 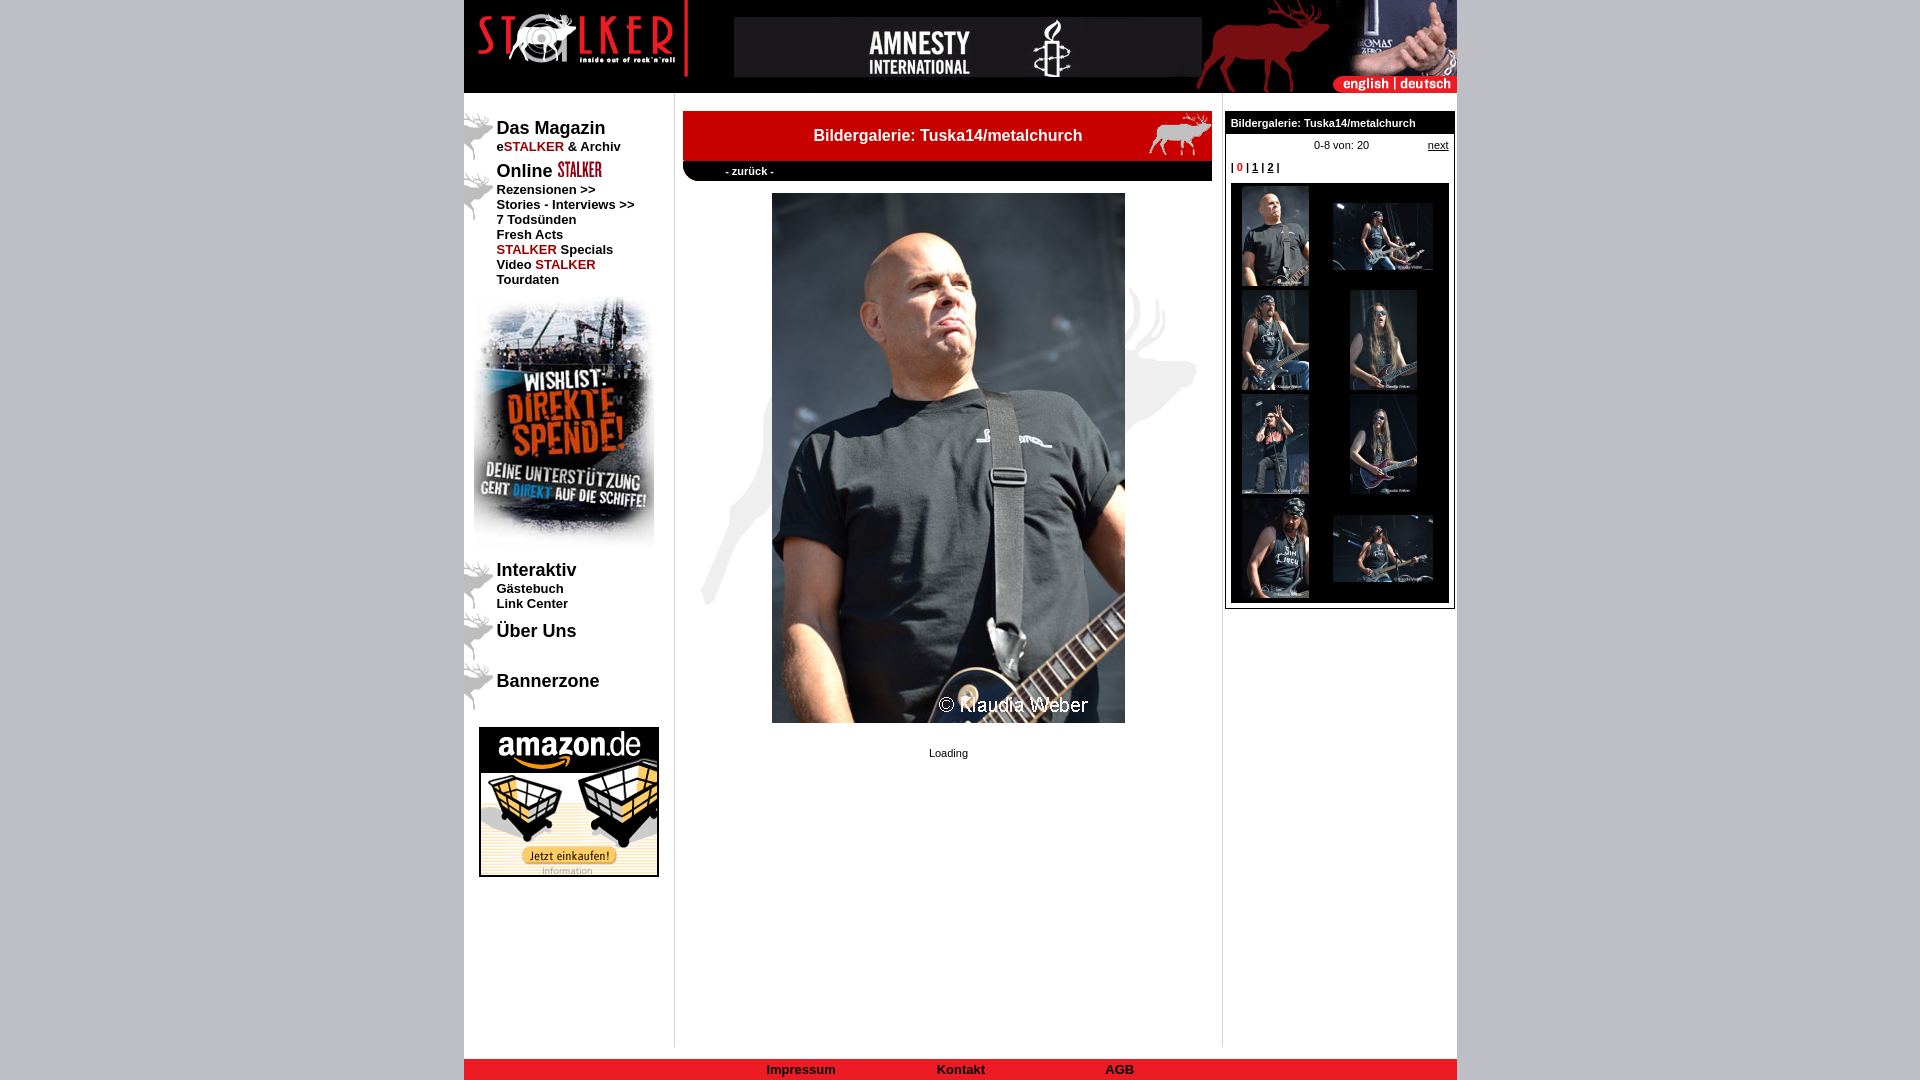 What do you see at coordinates (528, 280) in the screenshot?
I see `Tourdaten` at bounding box center [528, 280].